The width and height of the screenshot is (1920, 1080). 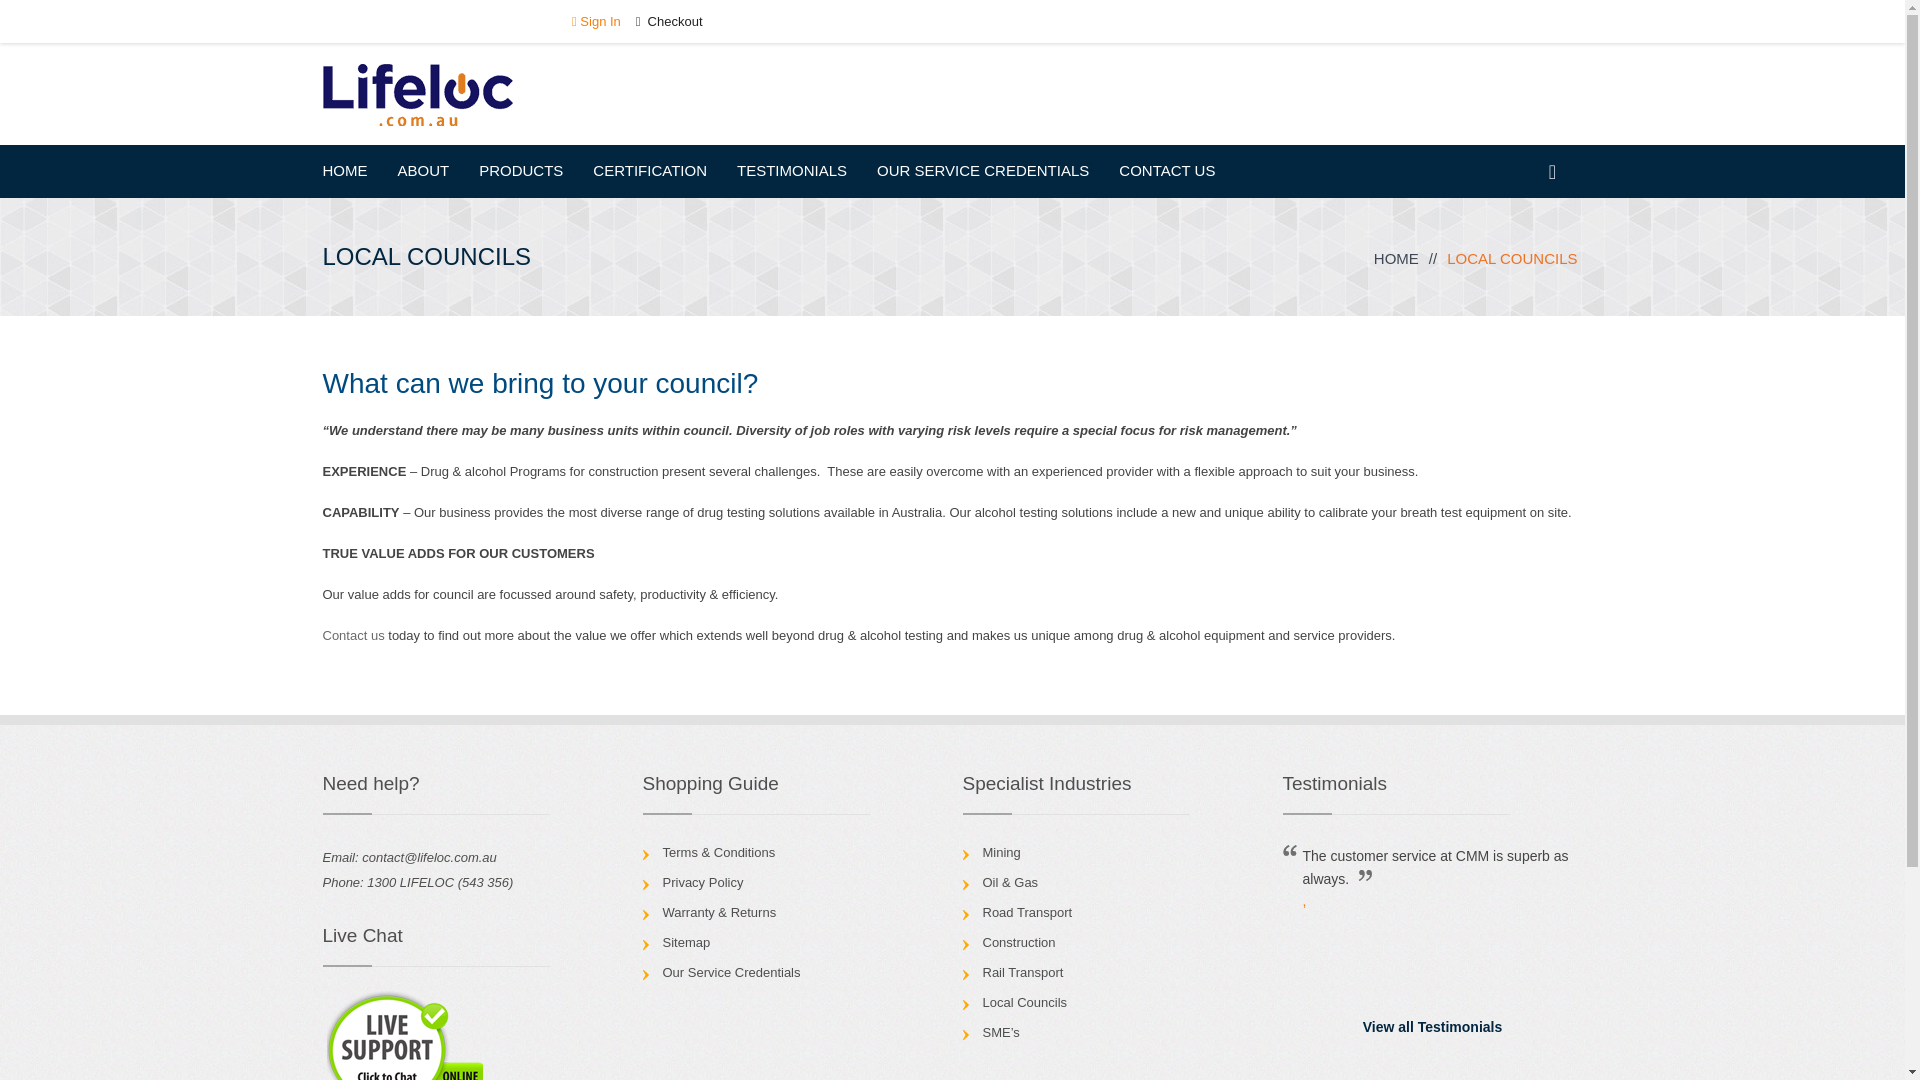 What do you see at coordinates (982, 169) in the screenshot?
I see `OUR SERVICE CREDENTIALS` at bounding box center [982, 169].